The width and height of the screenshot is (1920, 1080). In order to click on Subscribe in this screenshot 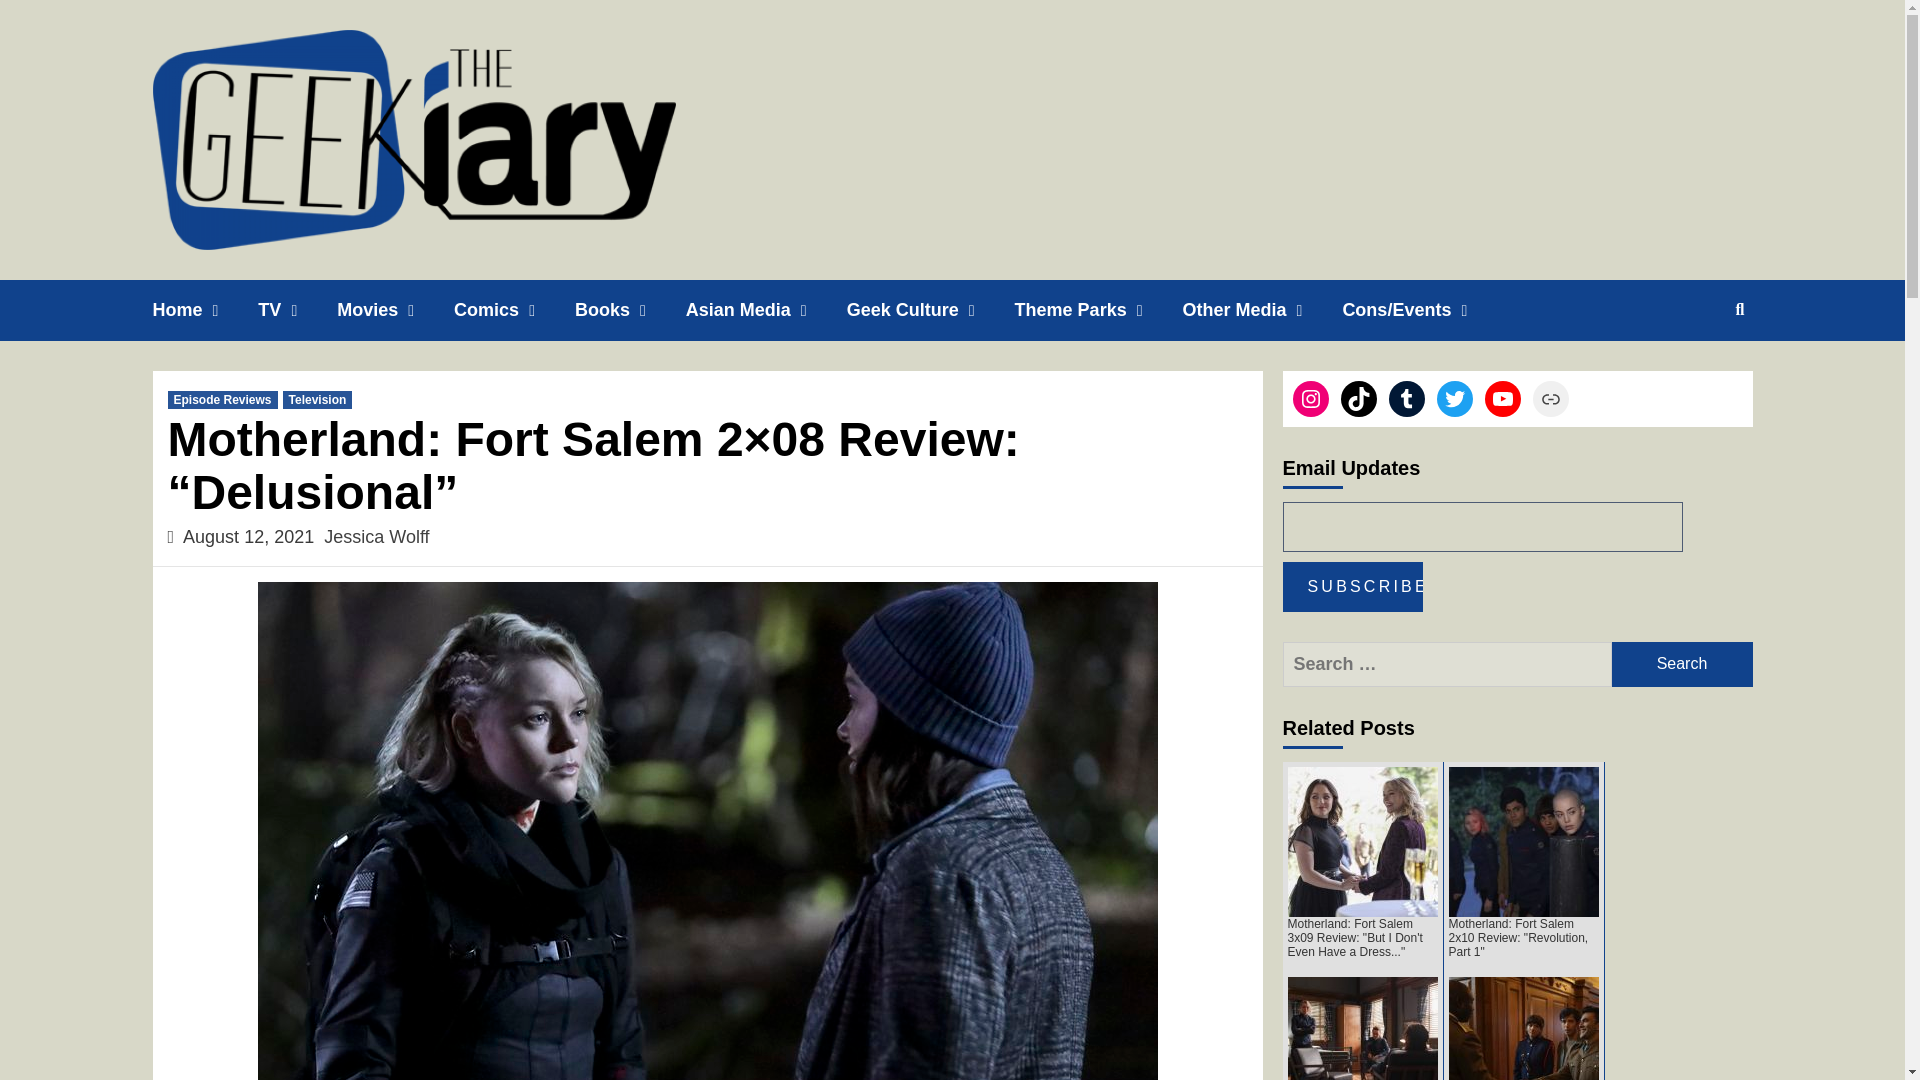, I will do `click(1352, 586)`.